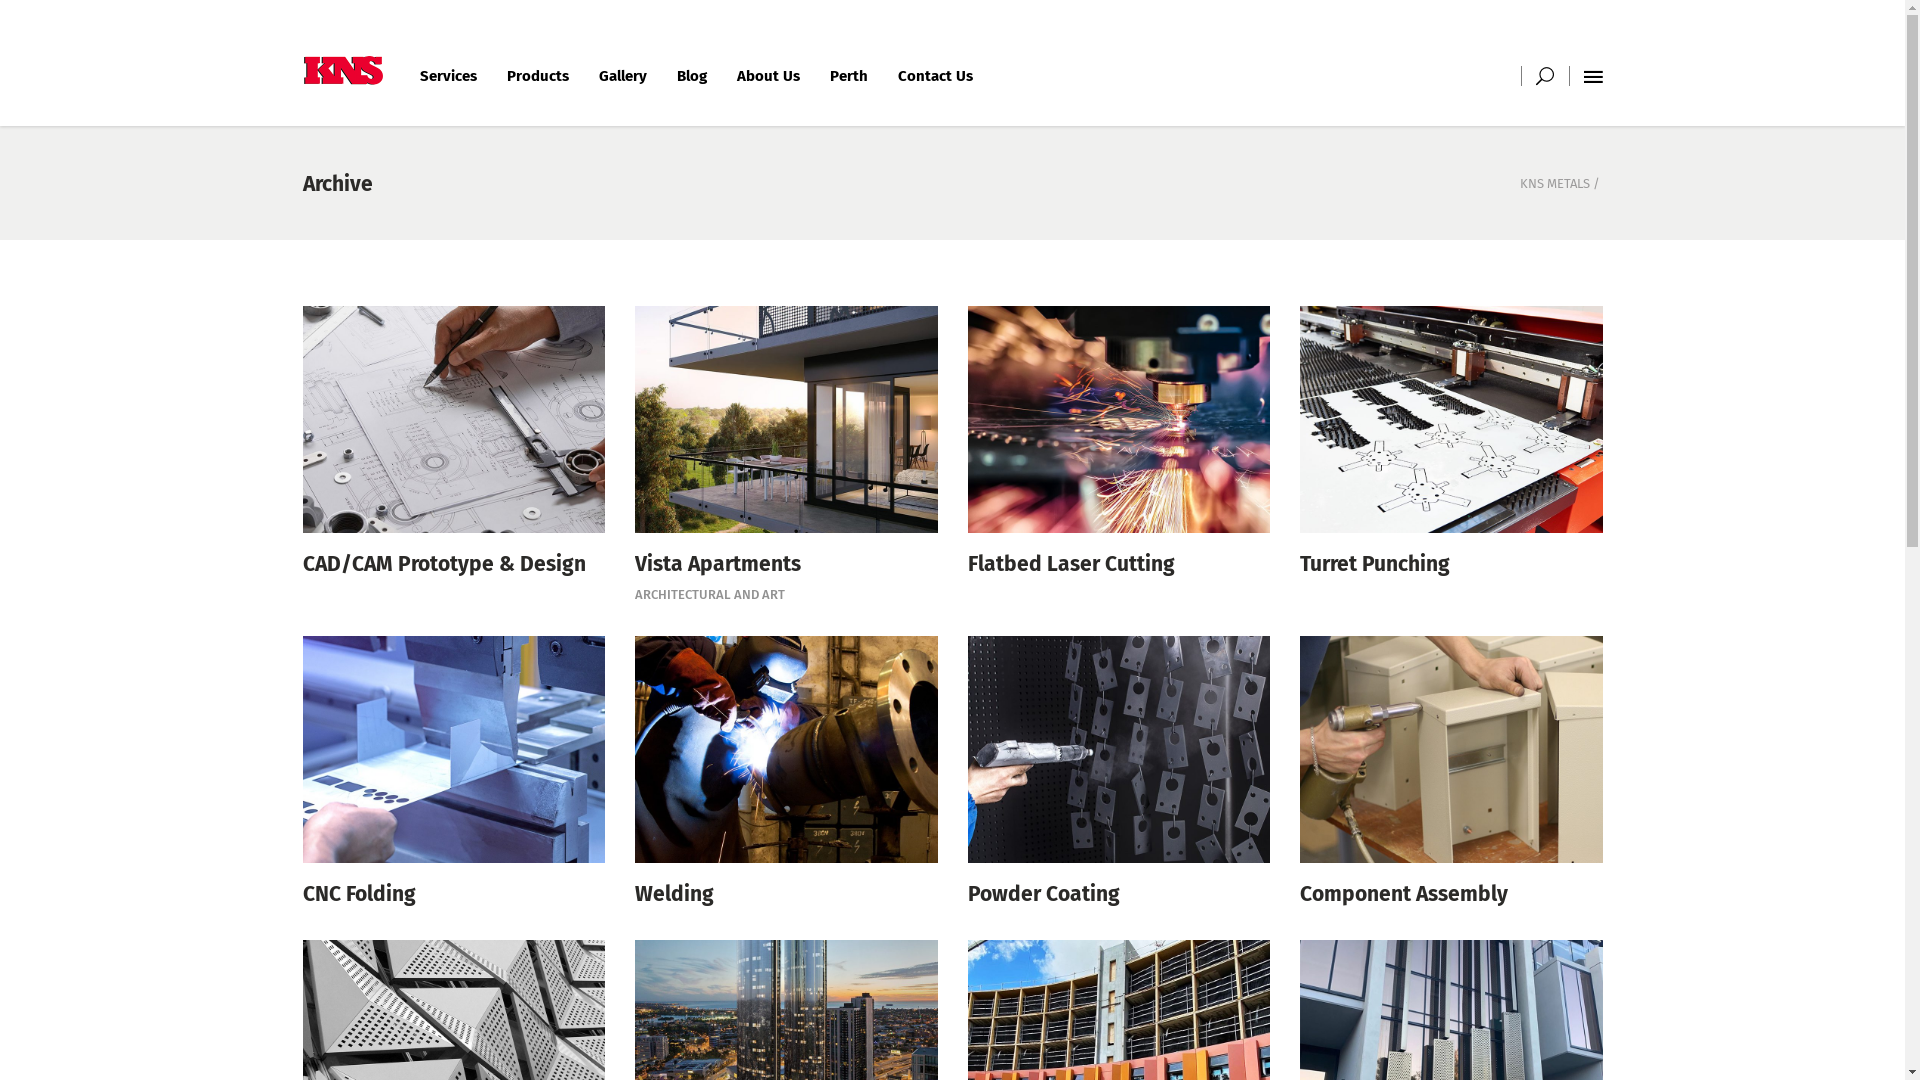  I want to click on About Us, so click(768, 76).